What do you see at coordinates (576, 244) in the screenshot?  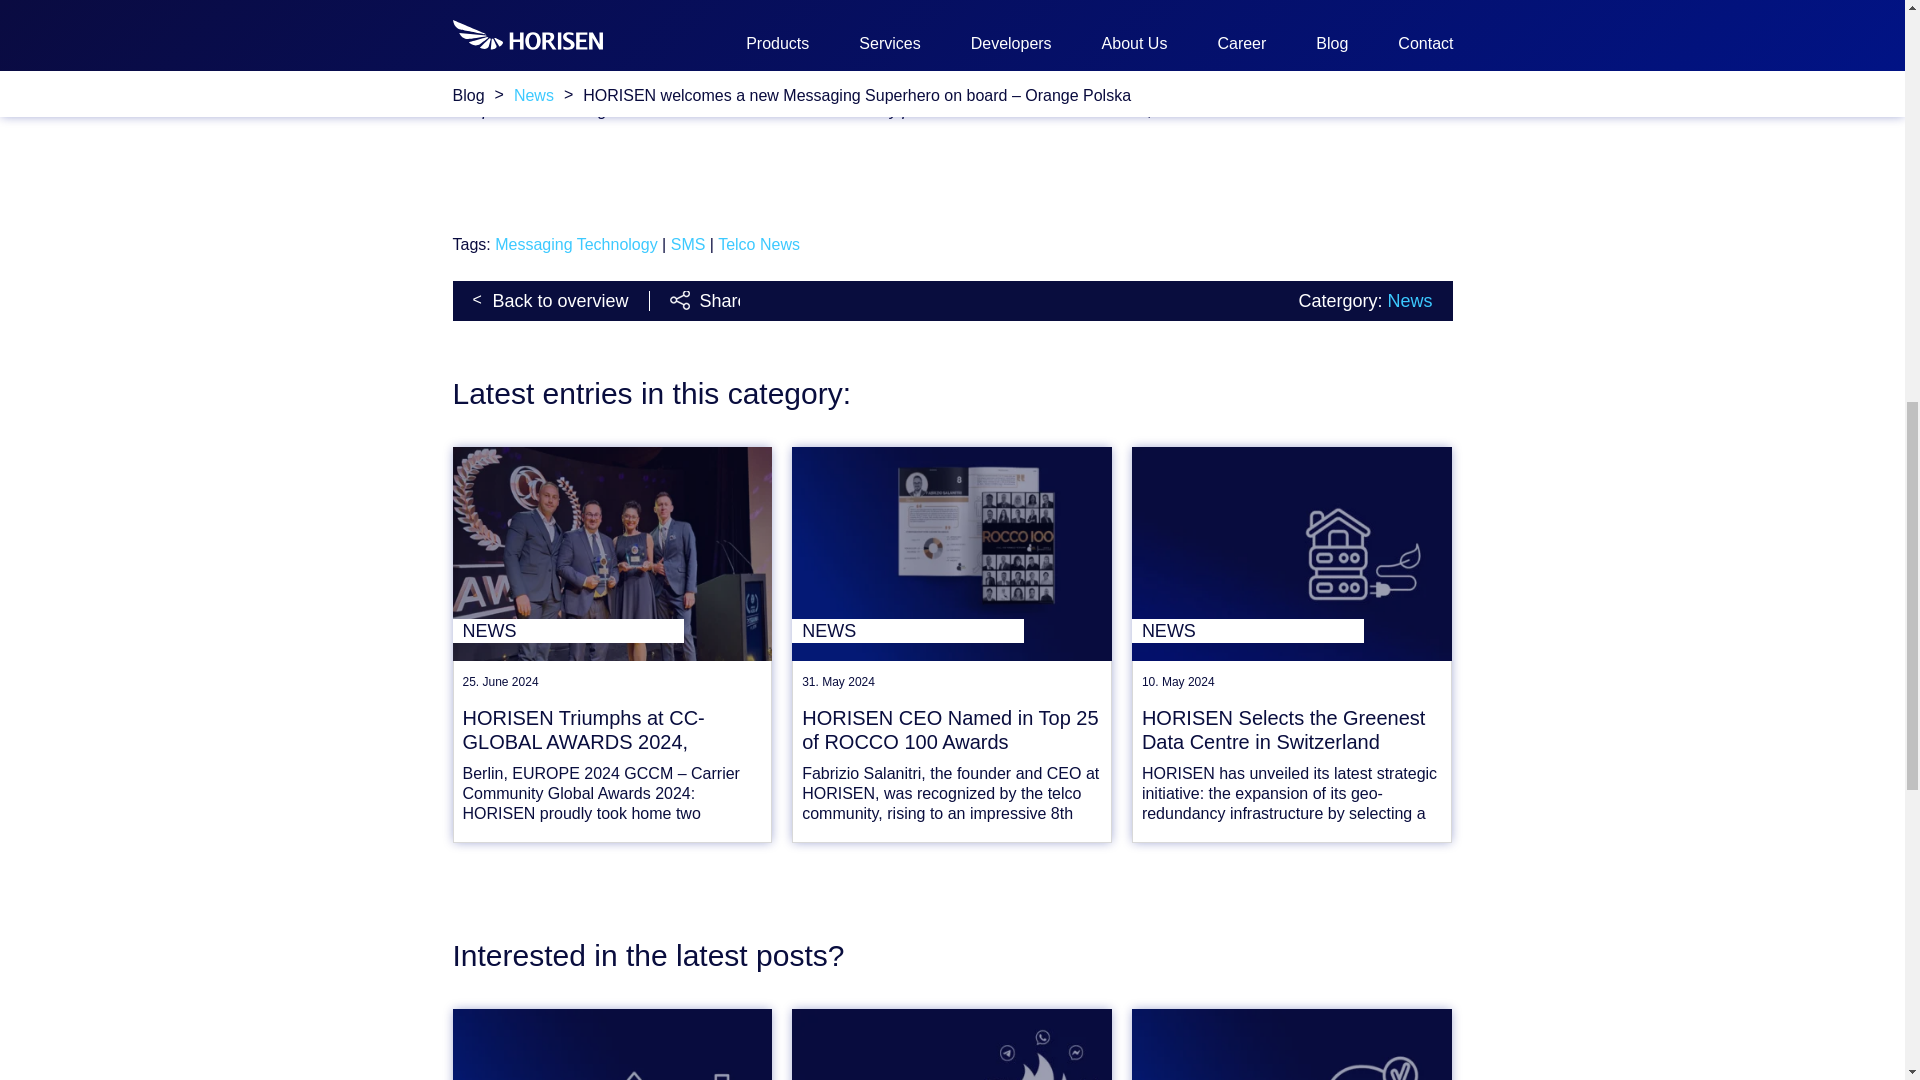 I see `Messaging Technology` at bounding box center [576, 244].